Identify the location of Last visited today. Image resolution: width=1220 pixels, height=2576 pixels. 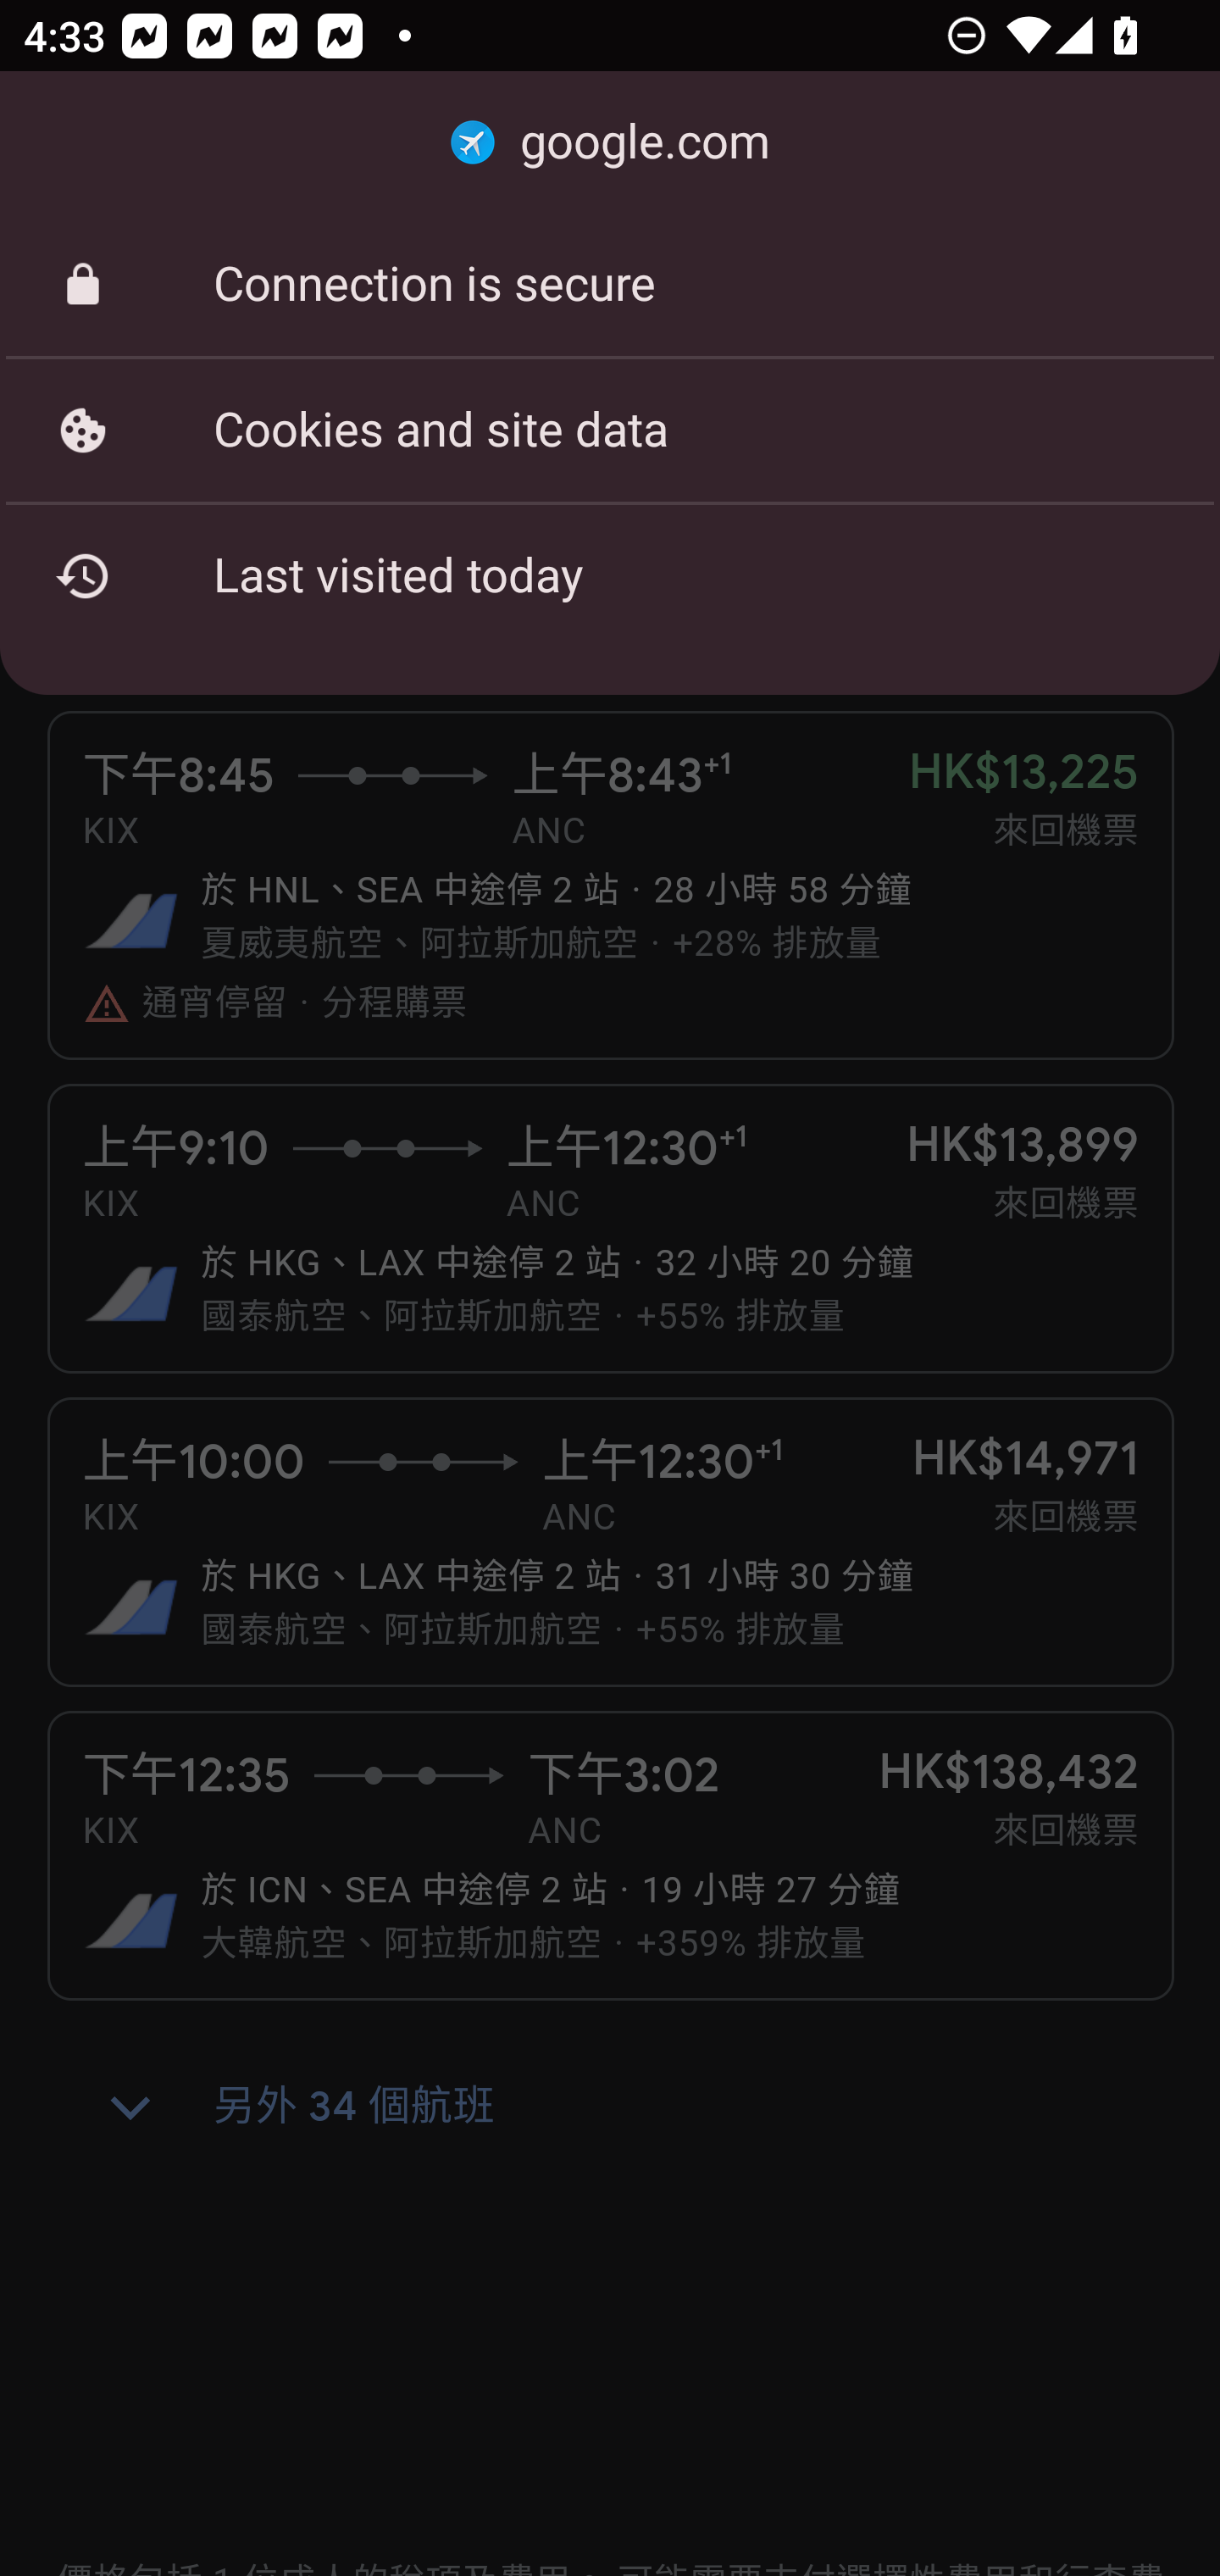
(610, 575).